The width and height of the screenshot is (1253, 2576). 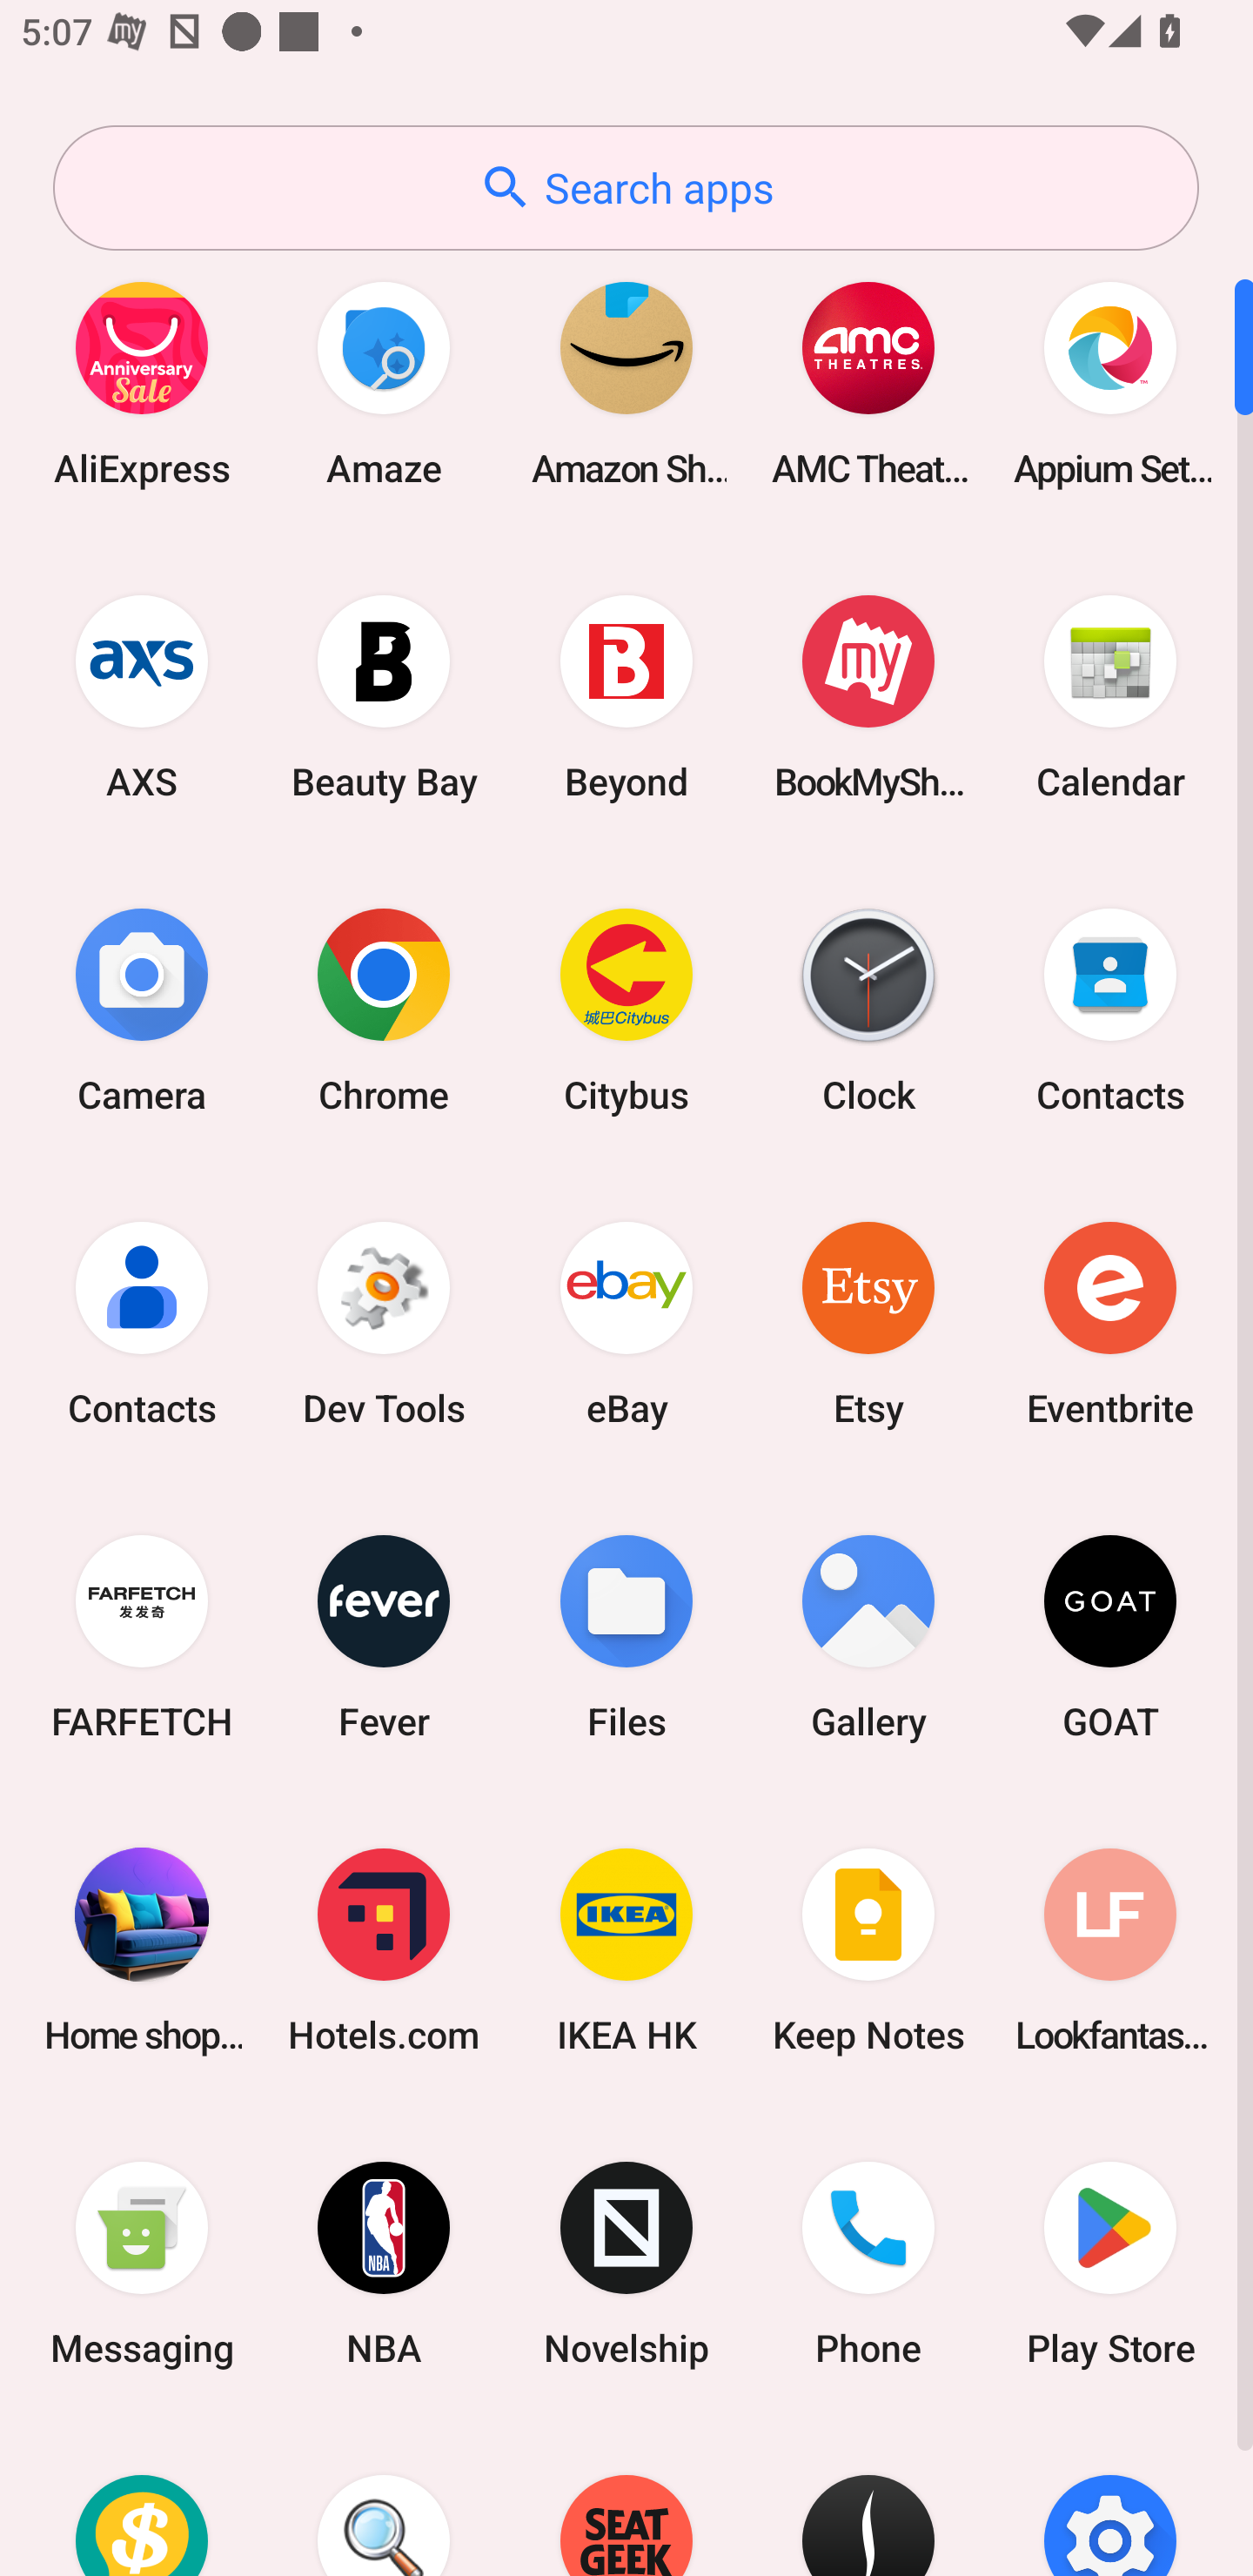 I want to click on Messaging, so click(x=142, y=2264).